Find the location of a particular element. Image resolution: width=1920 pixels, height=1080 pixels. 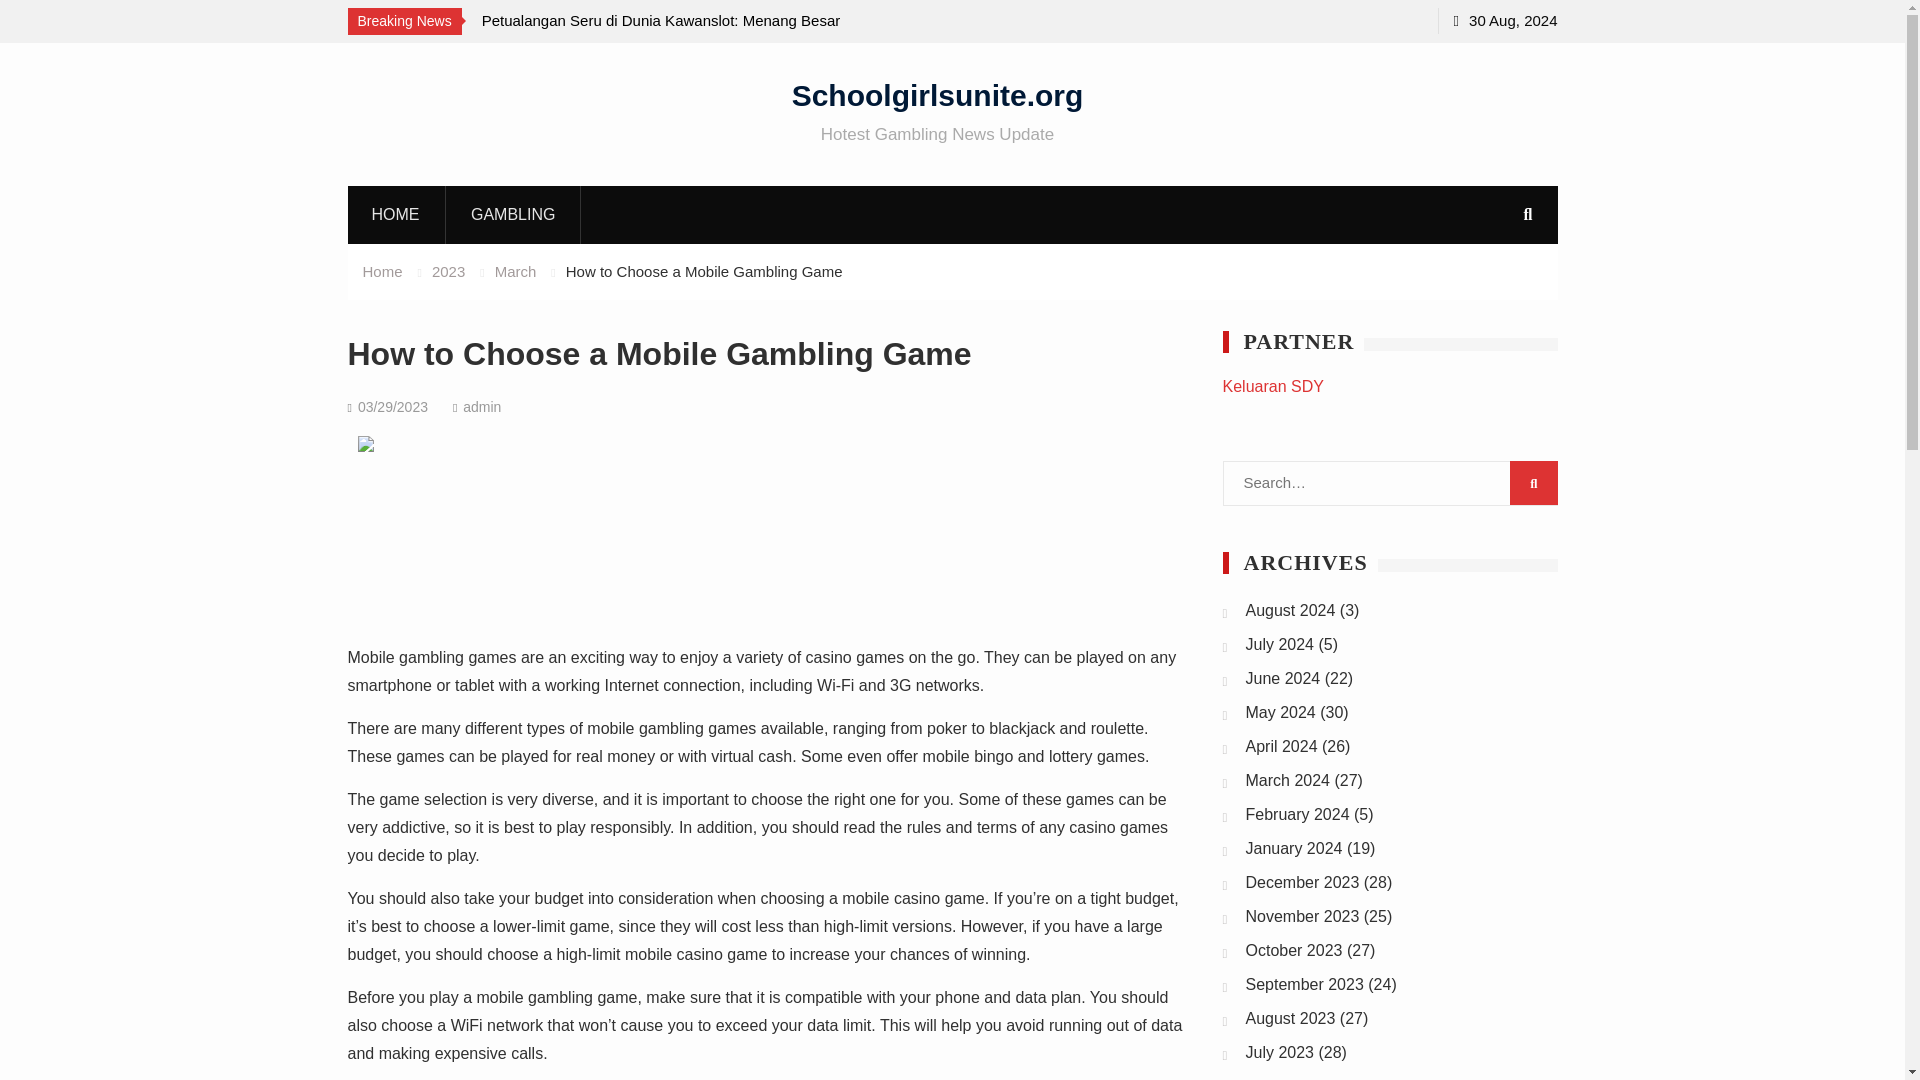

July 2023 is located at coordinates (1280, 1052).